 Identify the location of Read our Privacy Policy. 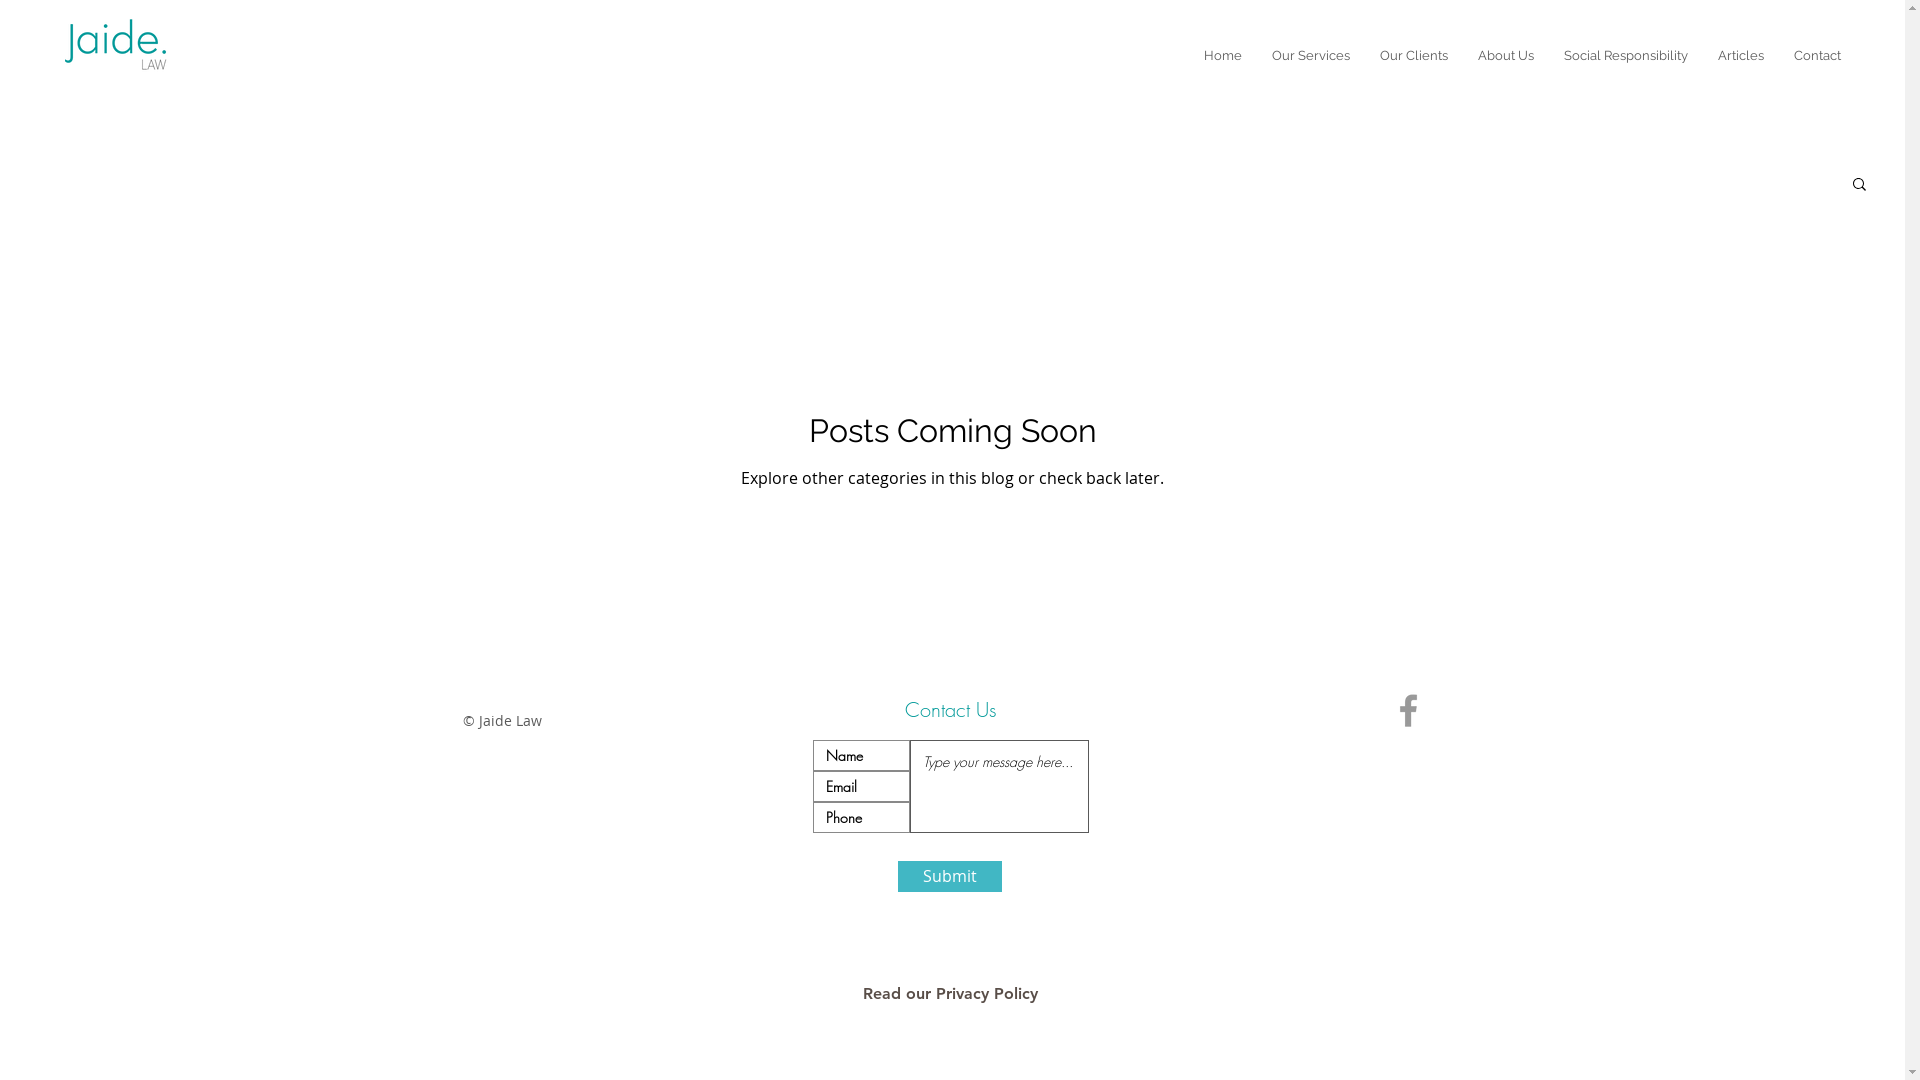
(950, 994).